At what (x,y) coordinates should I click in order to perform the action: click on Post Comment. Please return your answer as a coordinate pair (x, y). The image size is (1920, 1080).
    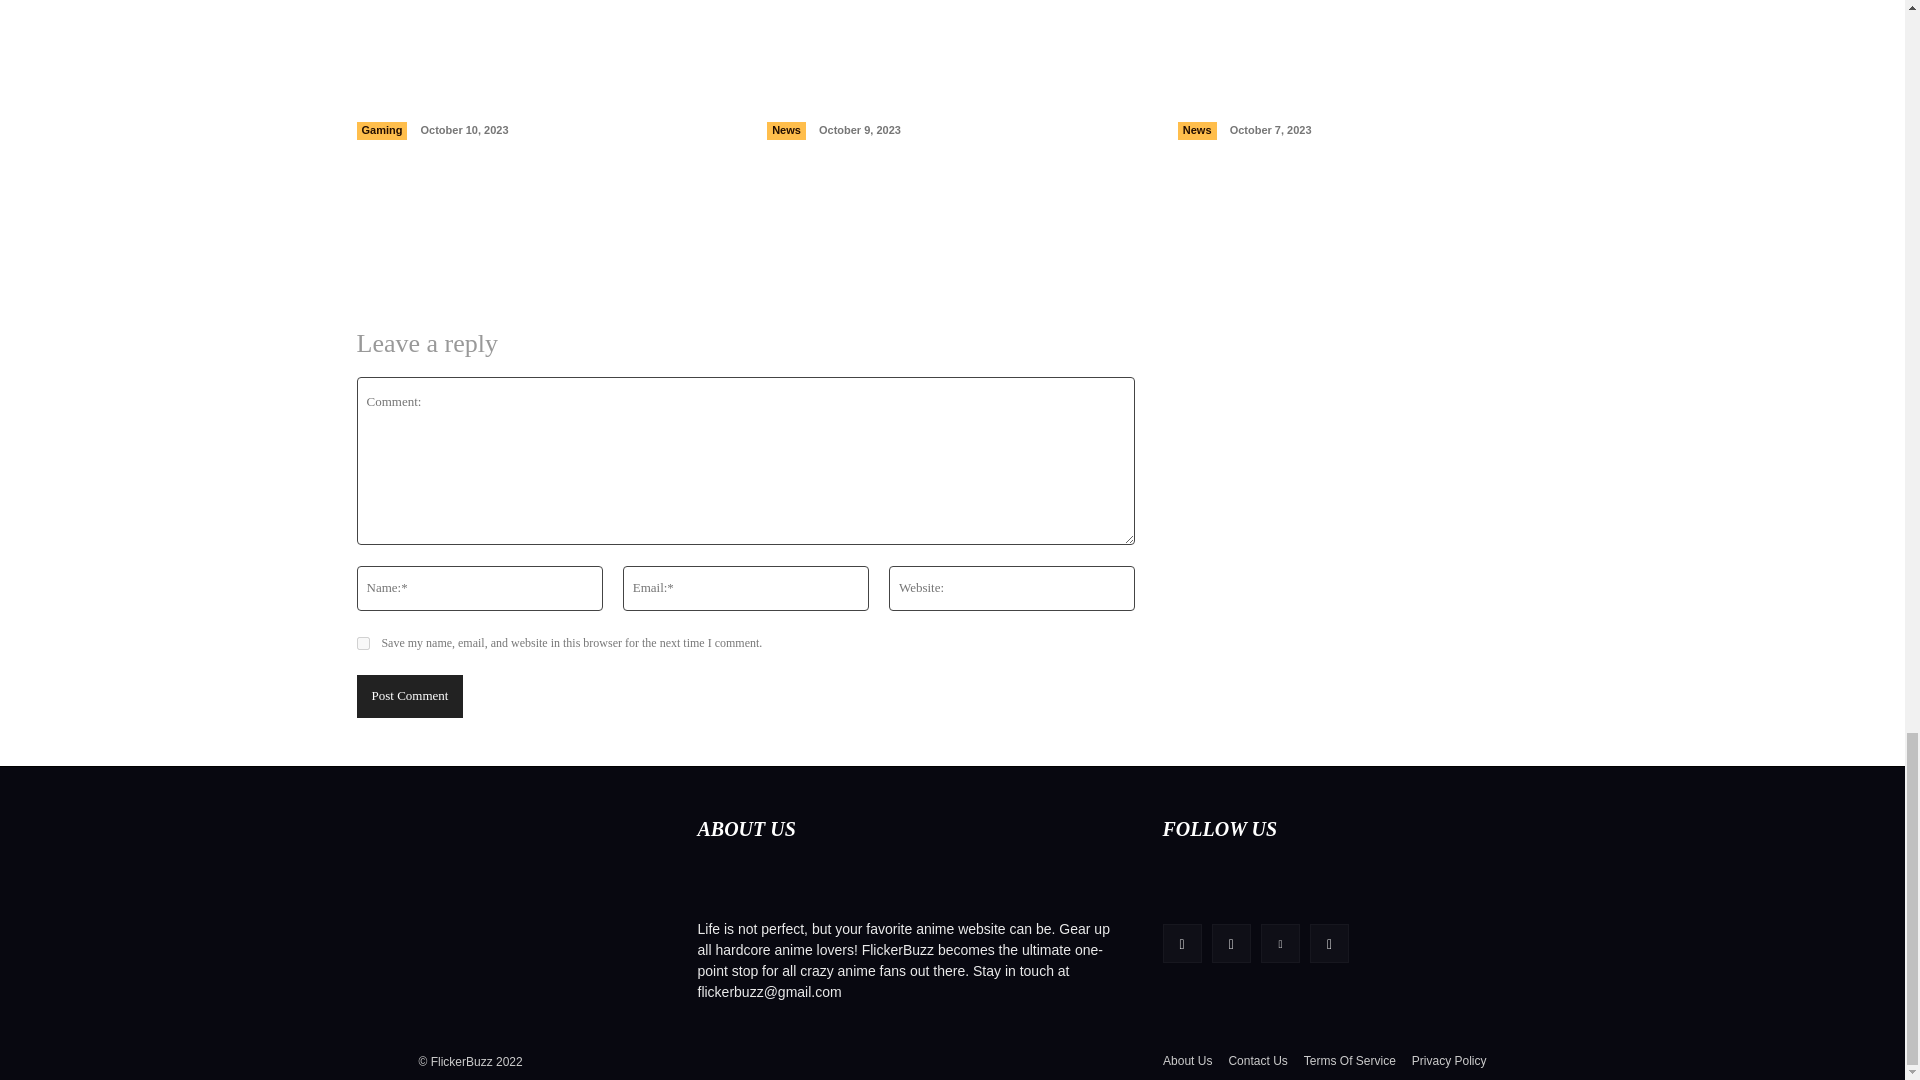
    Looking at the image, I should click on (408, 696).